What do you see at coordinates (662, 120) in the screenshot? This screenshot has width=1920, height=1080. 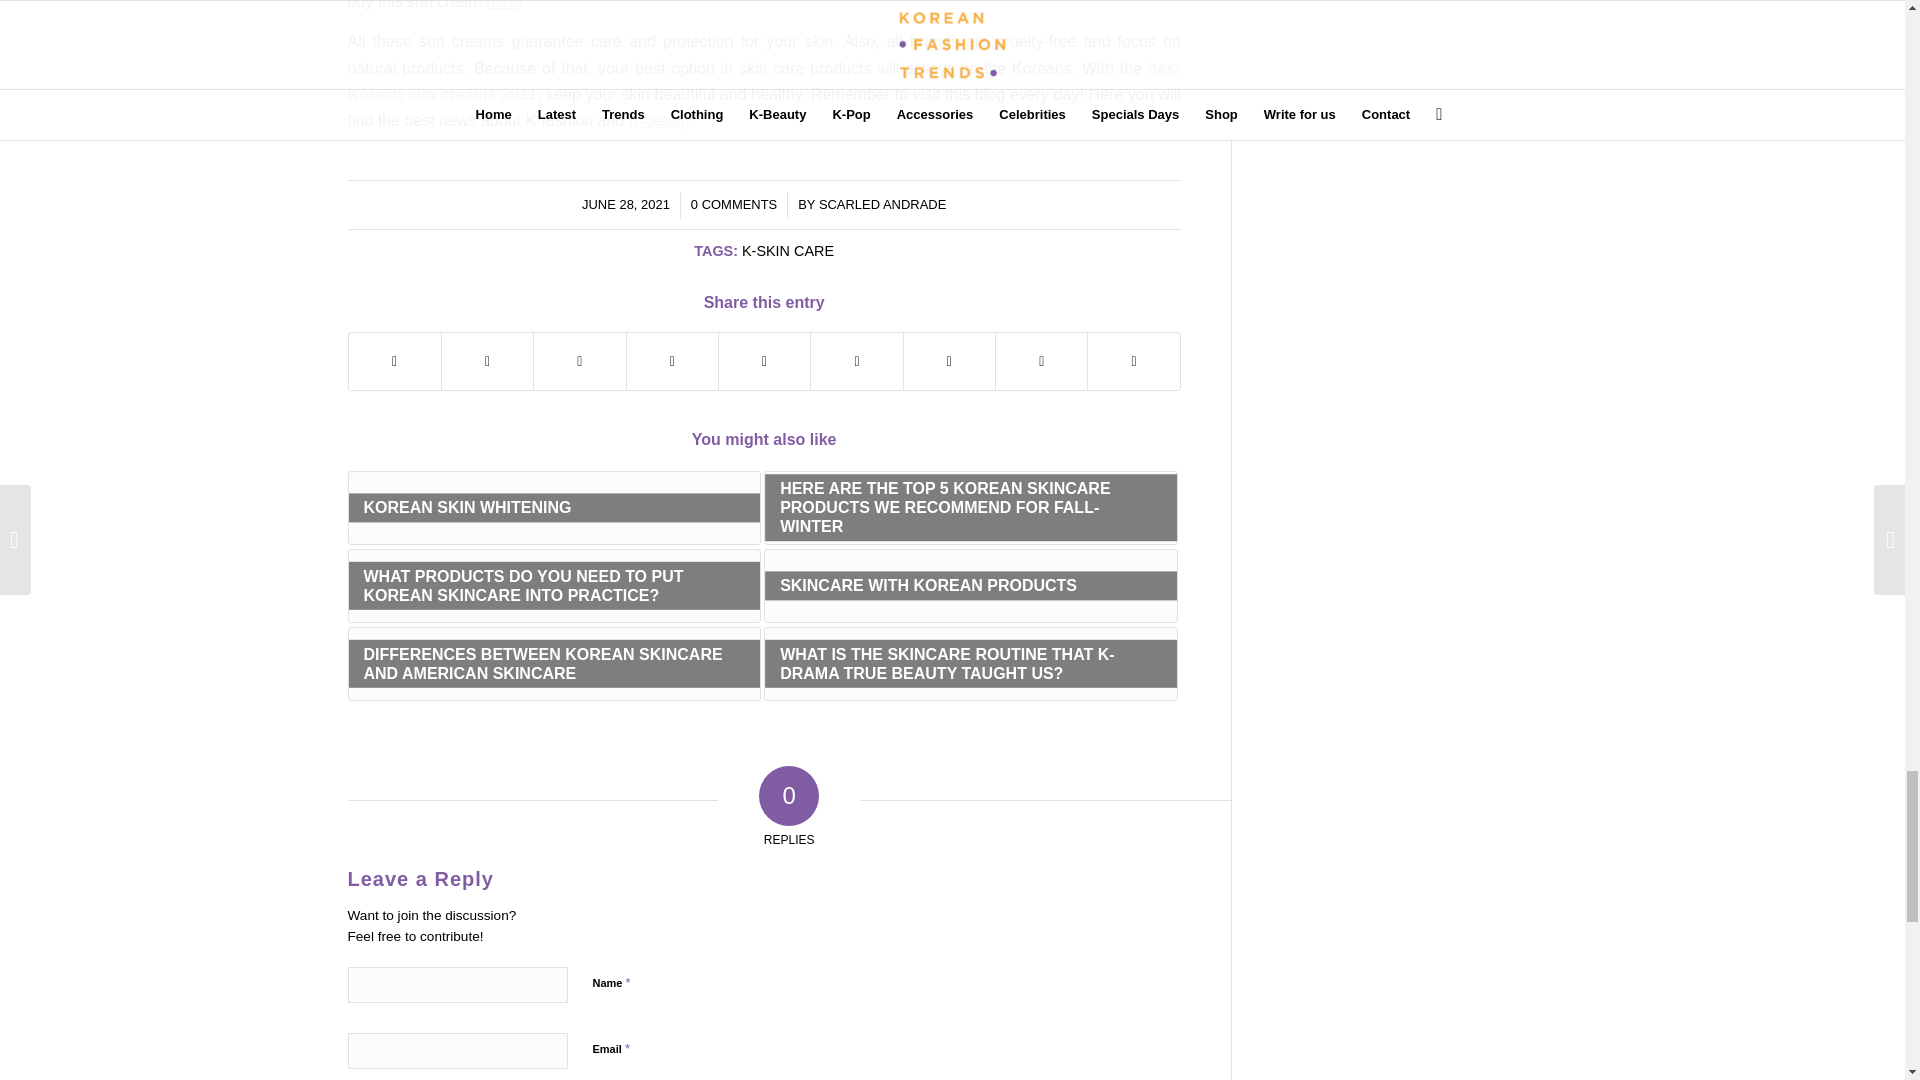 I see `Korean skin whitening` at bounding box center [662, 120].